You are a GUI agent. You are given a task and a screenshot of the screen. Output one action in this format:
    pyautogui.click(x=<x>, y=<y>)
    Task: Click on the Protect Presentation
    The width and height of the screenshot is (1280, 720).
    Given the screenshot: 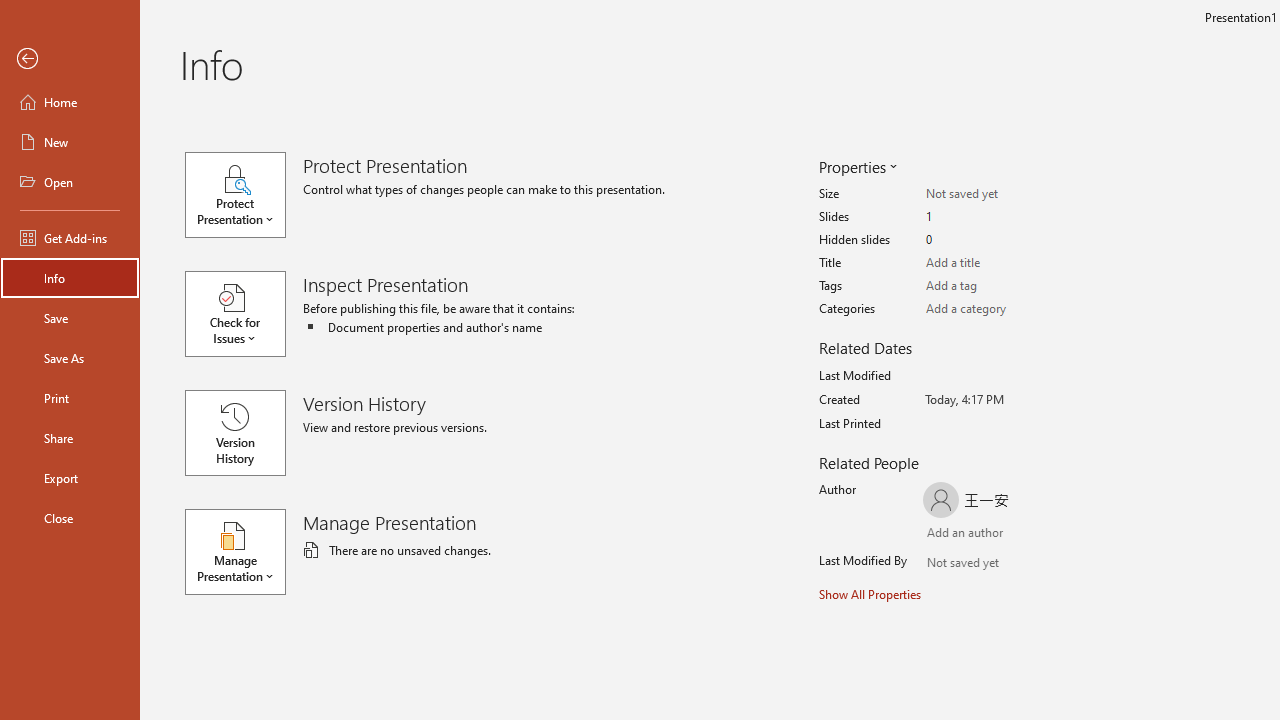 What is the action you would take?
    pyautogui.click(x=244, y=194)
    